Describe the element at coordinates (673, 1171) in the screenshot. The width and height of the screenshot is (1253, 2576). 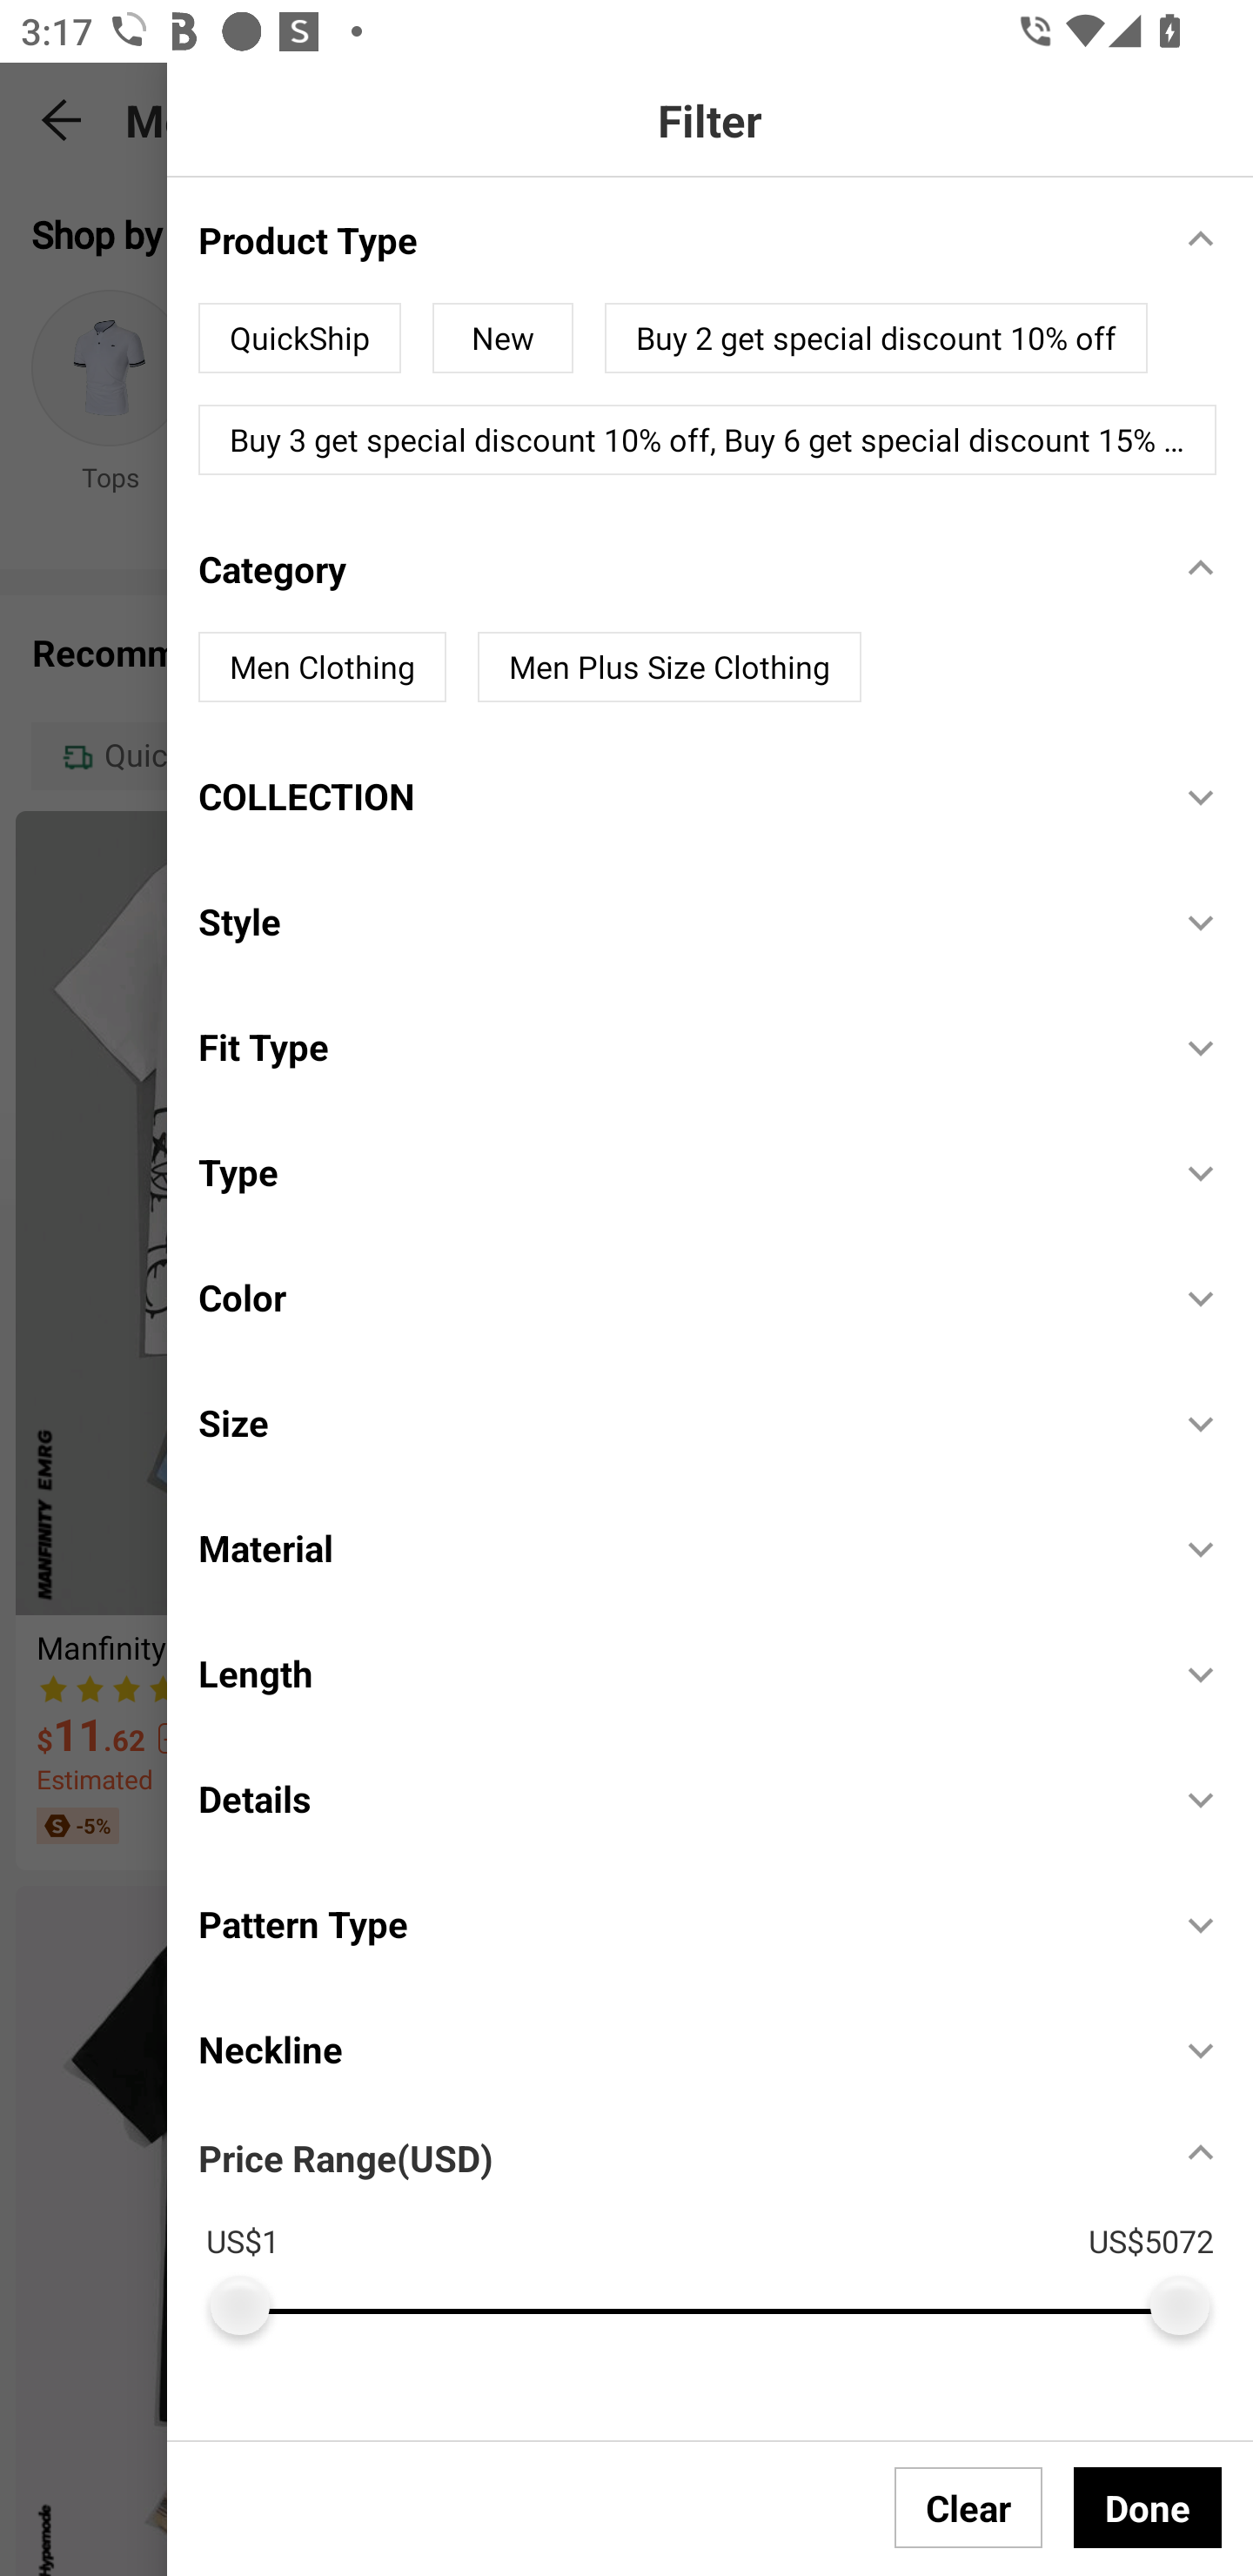
I see `Type` at that location.